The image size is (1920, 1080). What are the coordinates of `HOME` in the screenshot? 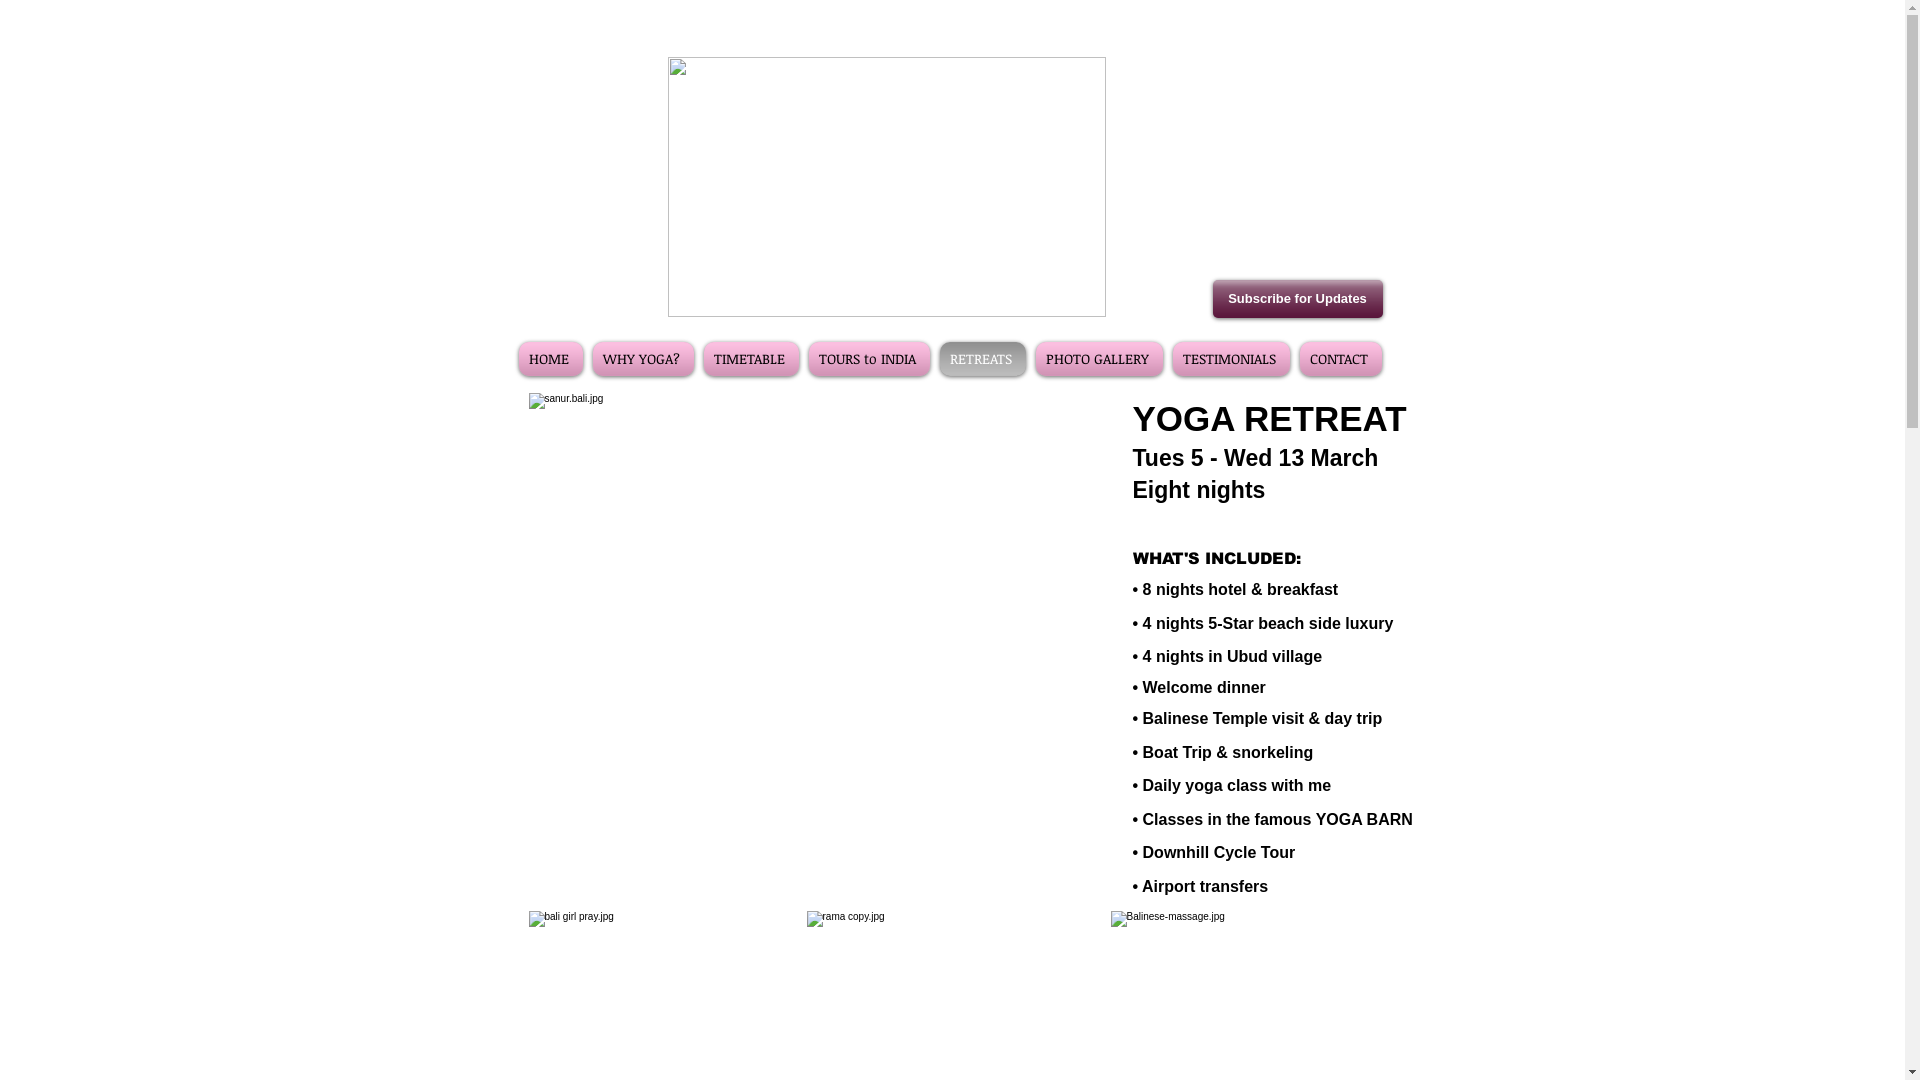 It's located at (552, 359).